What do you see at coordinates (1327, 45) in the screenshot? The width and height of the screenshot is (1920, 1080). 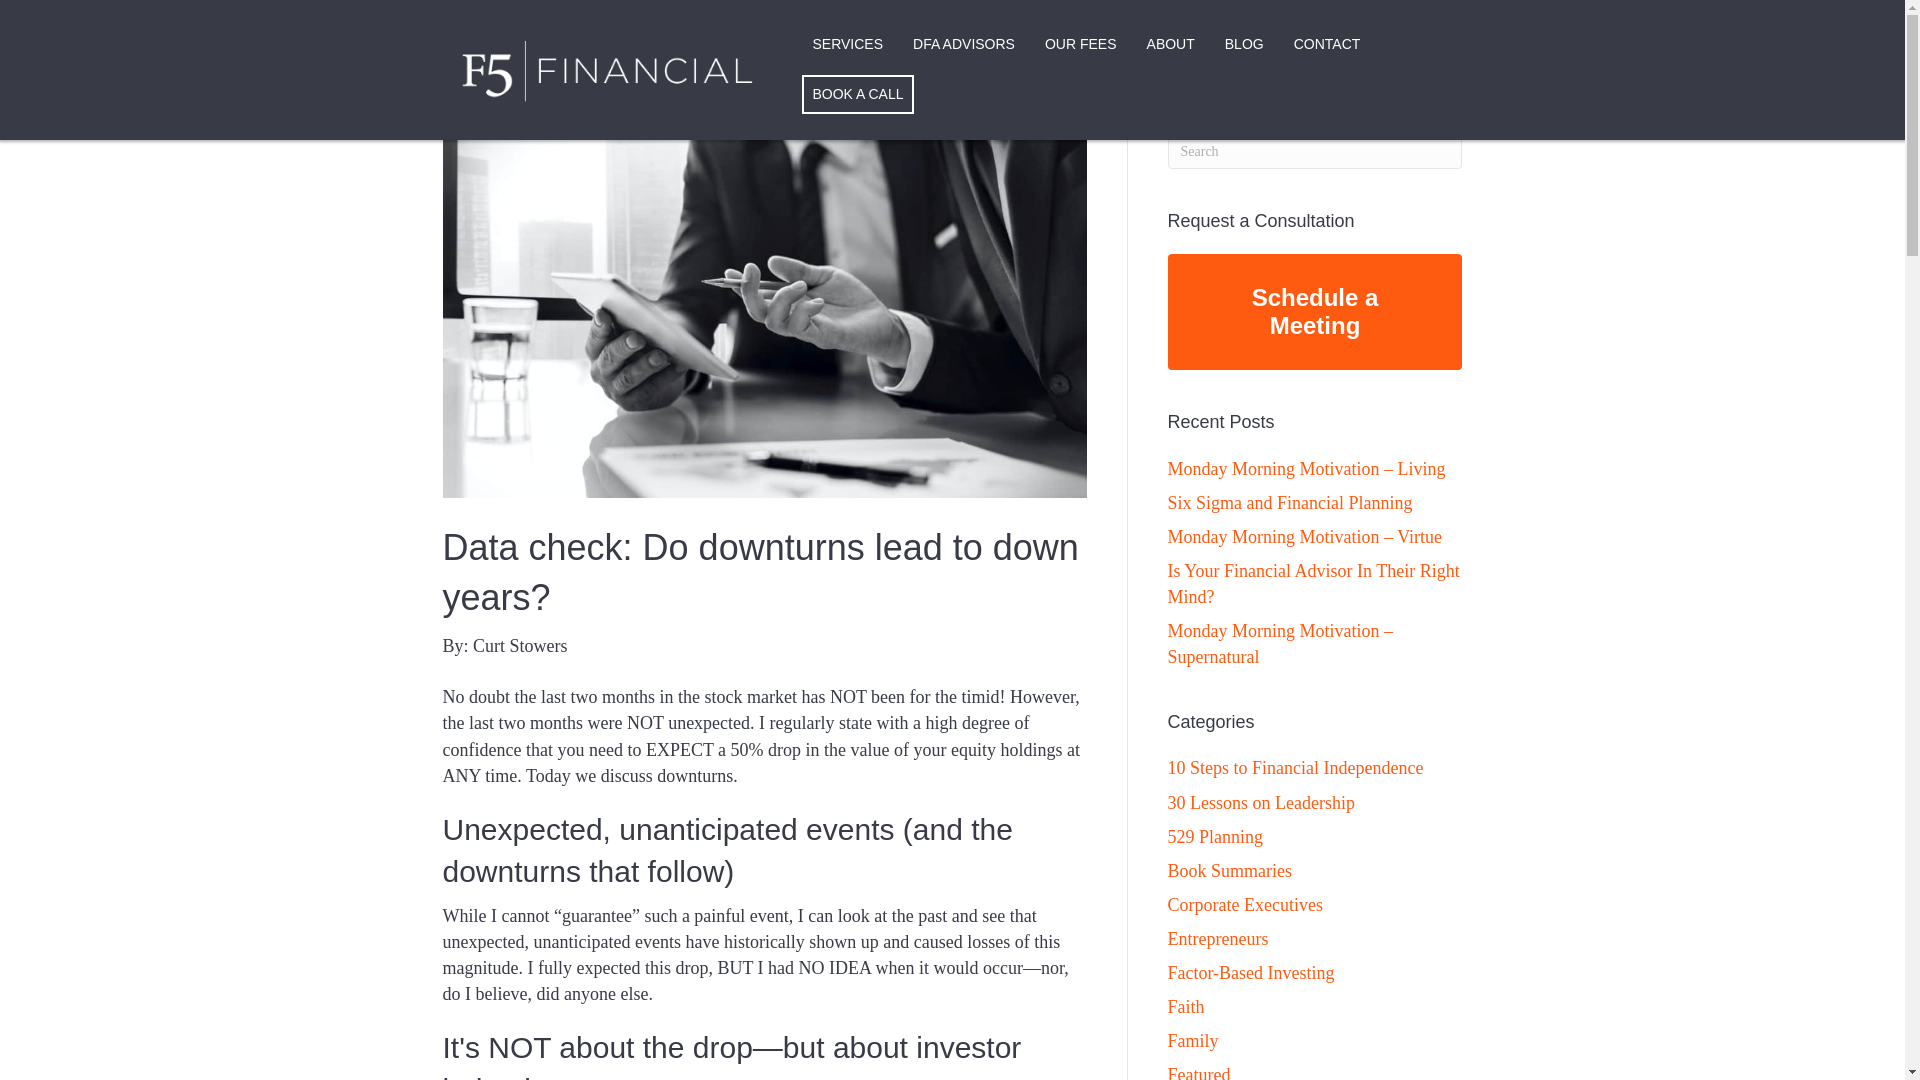 I see `CONTACT` at bounding box center [1327, 45].